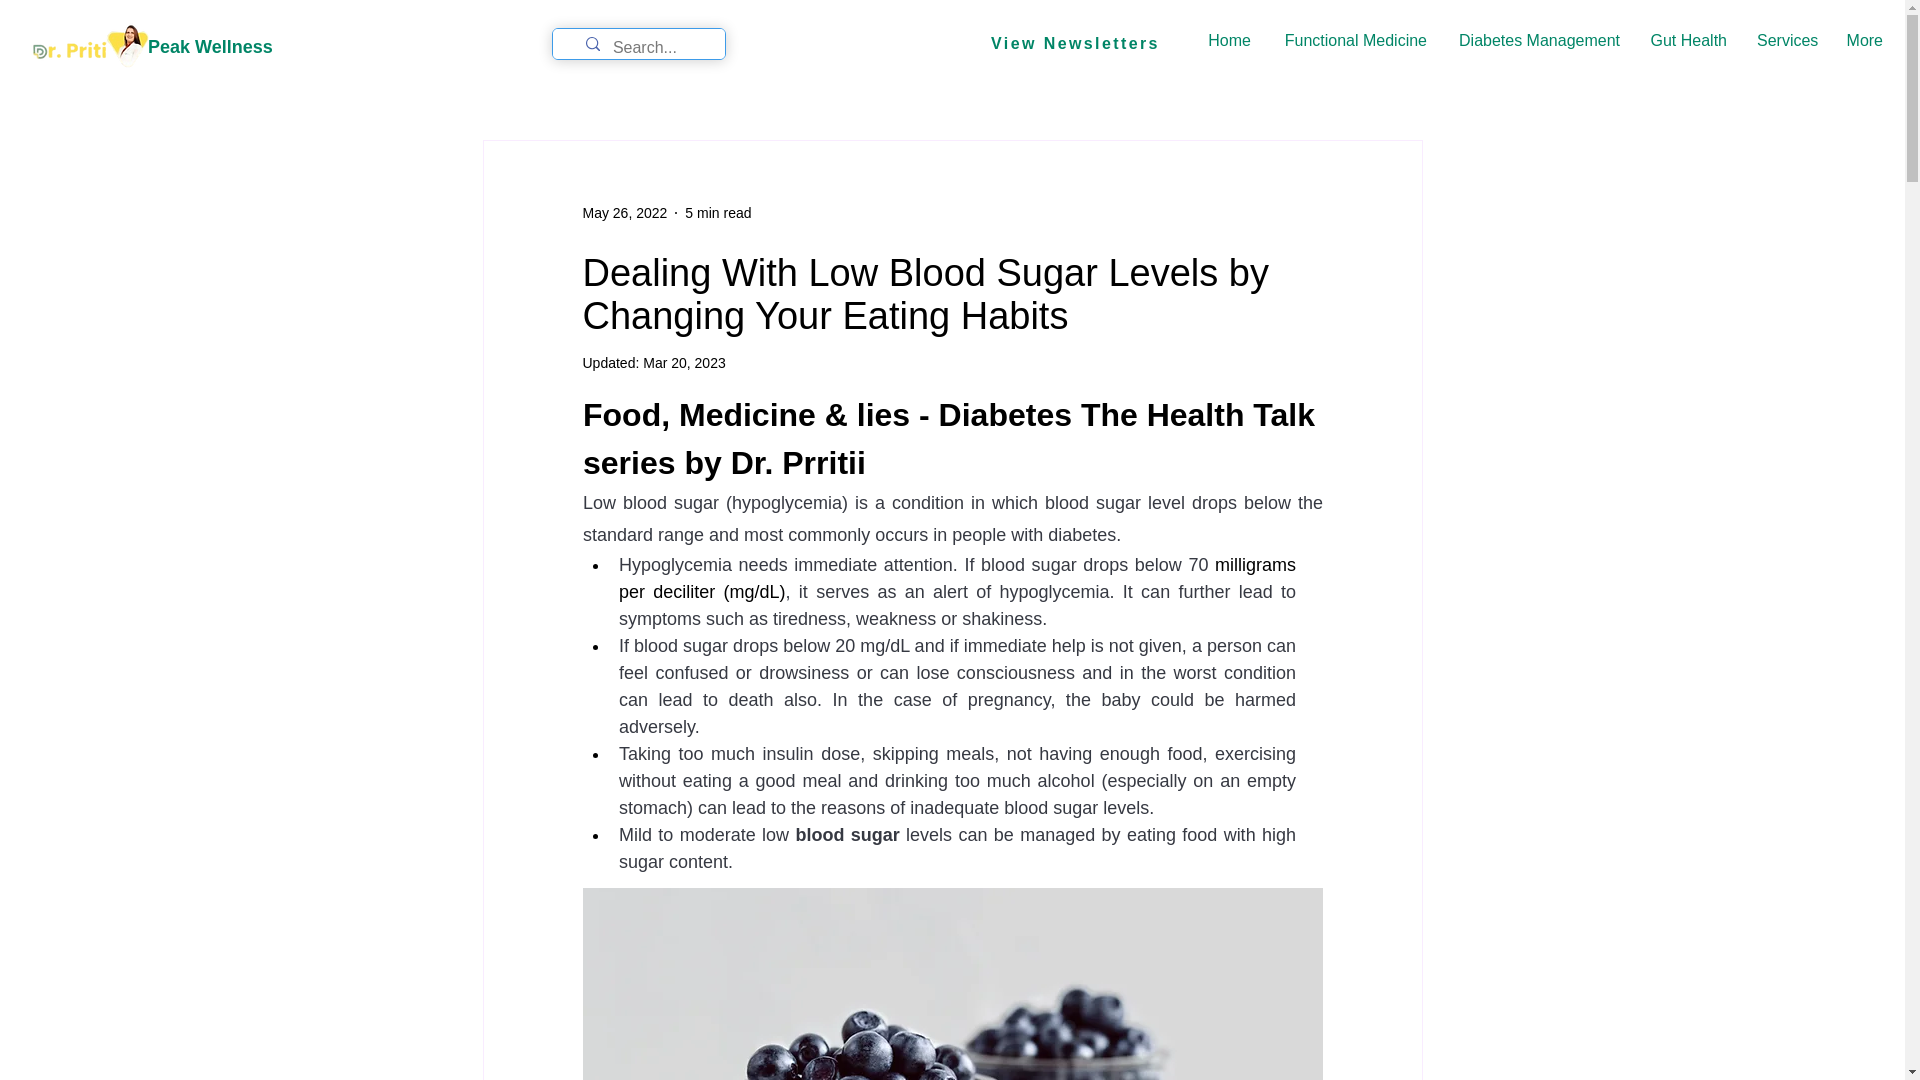 Image resolution: width=1920 pixels, height=1080 pixels. I want to click on May 26, 2022, so click(624, 212).